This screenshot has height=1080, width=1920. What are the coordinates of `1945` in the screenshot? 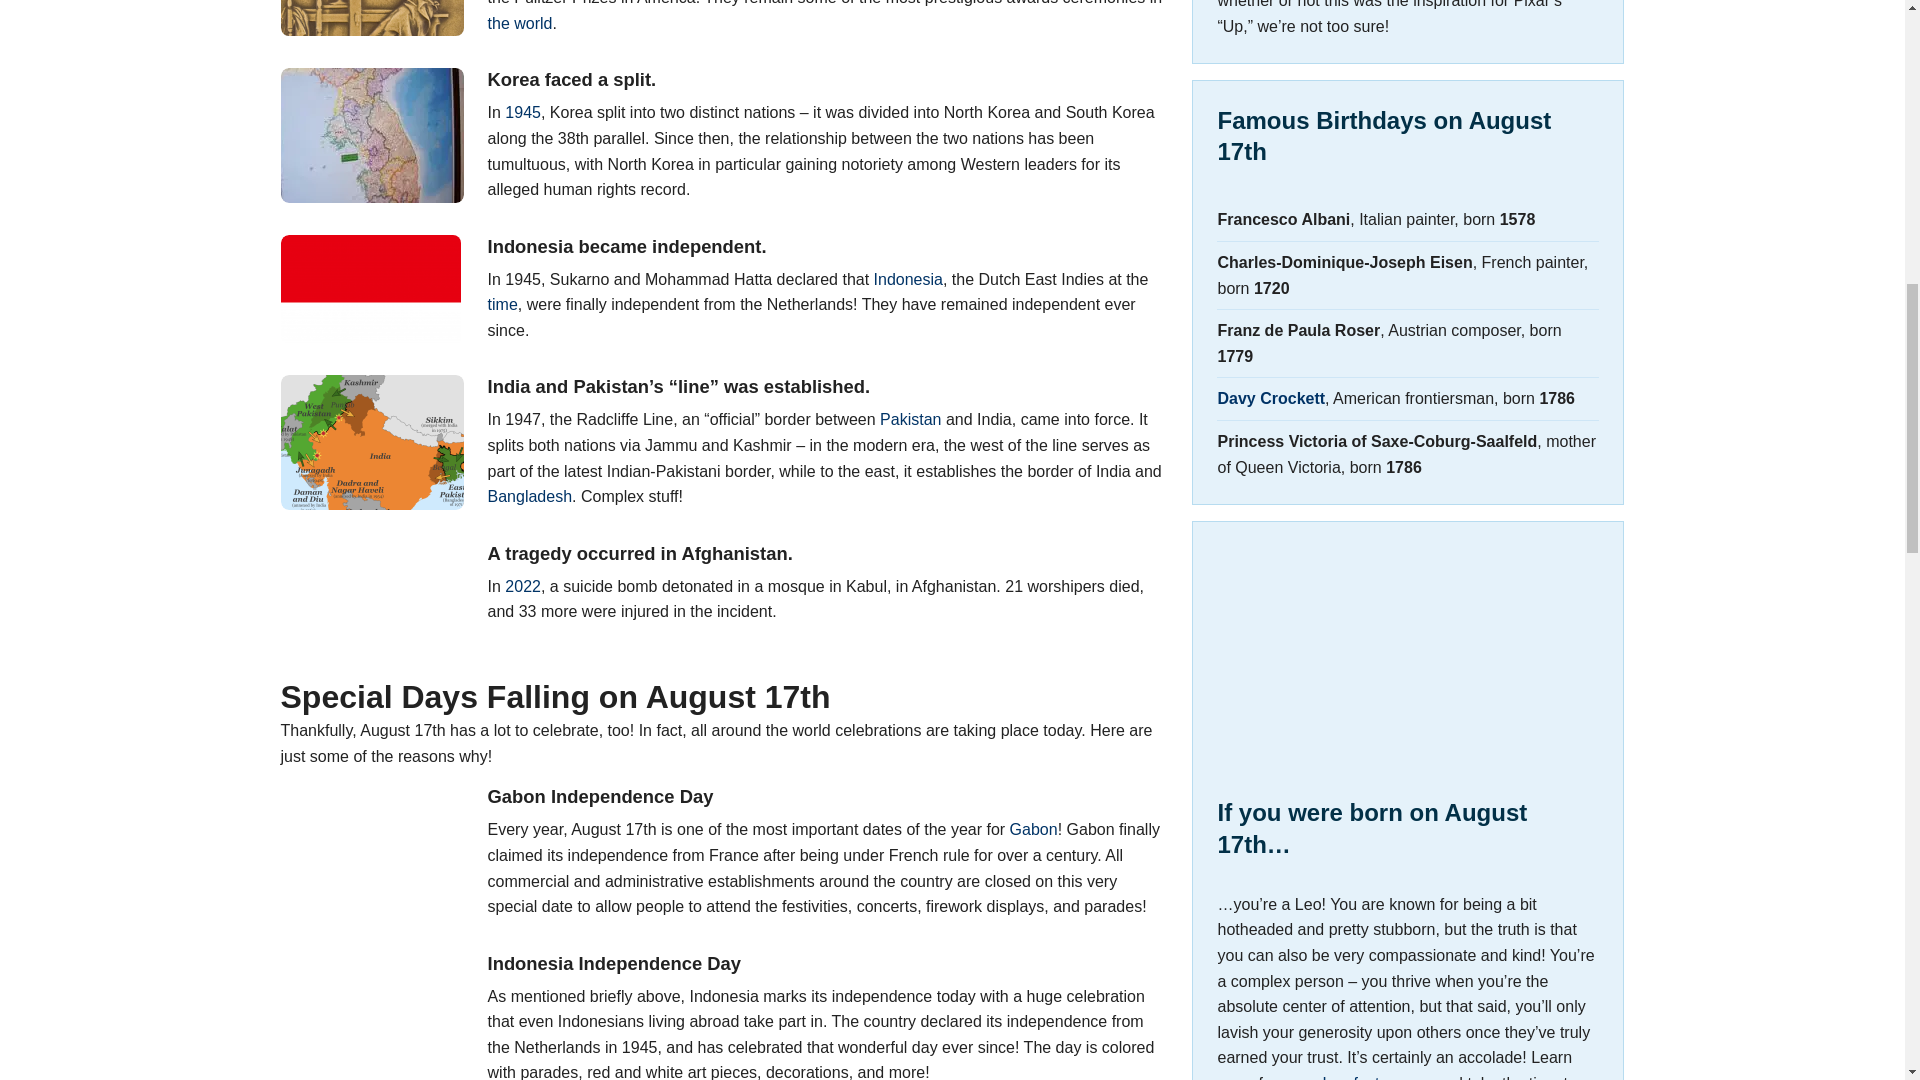 It's located at (522, 112).